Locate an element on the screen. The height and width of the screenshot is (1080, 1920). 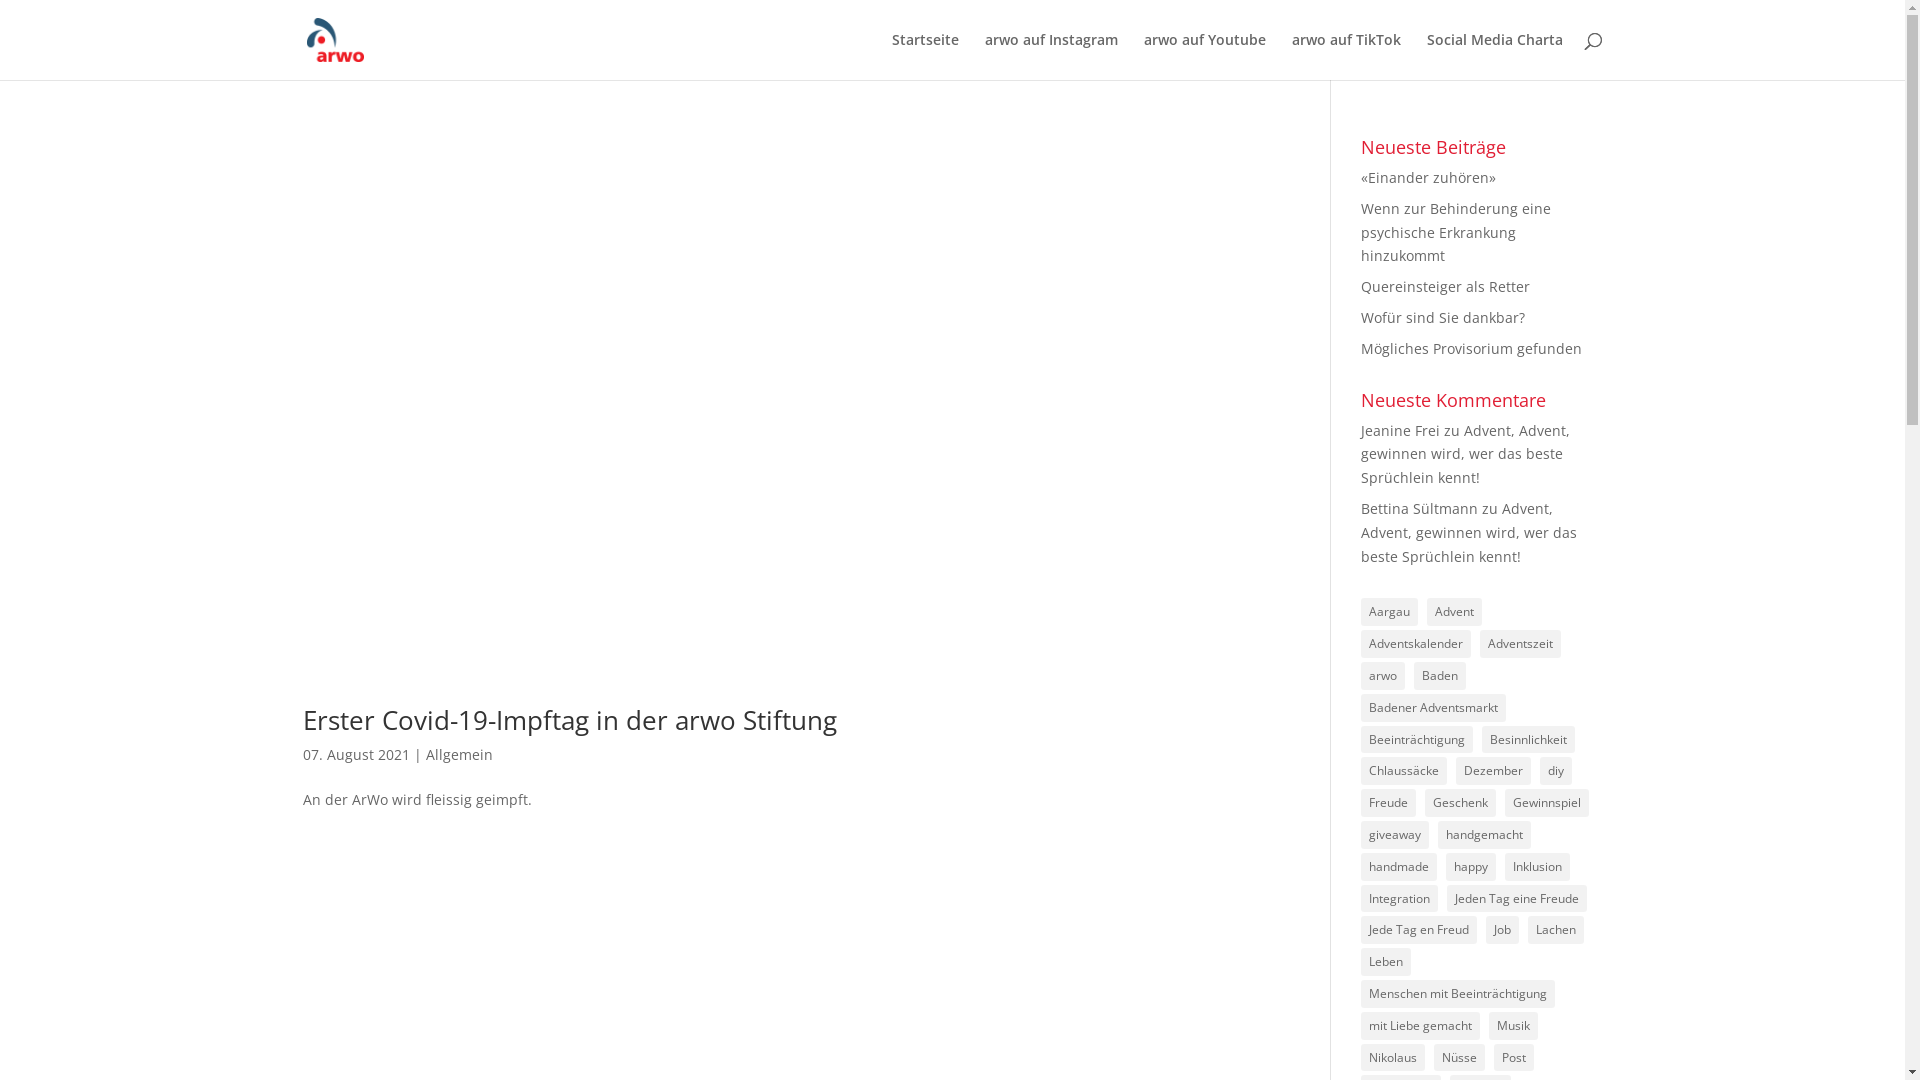
arwo auf Instagram is located at coordinates (1050, 56).